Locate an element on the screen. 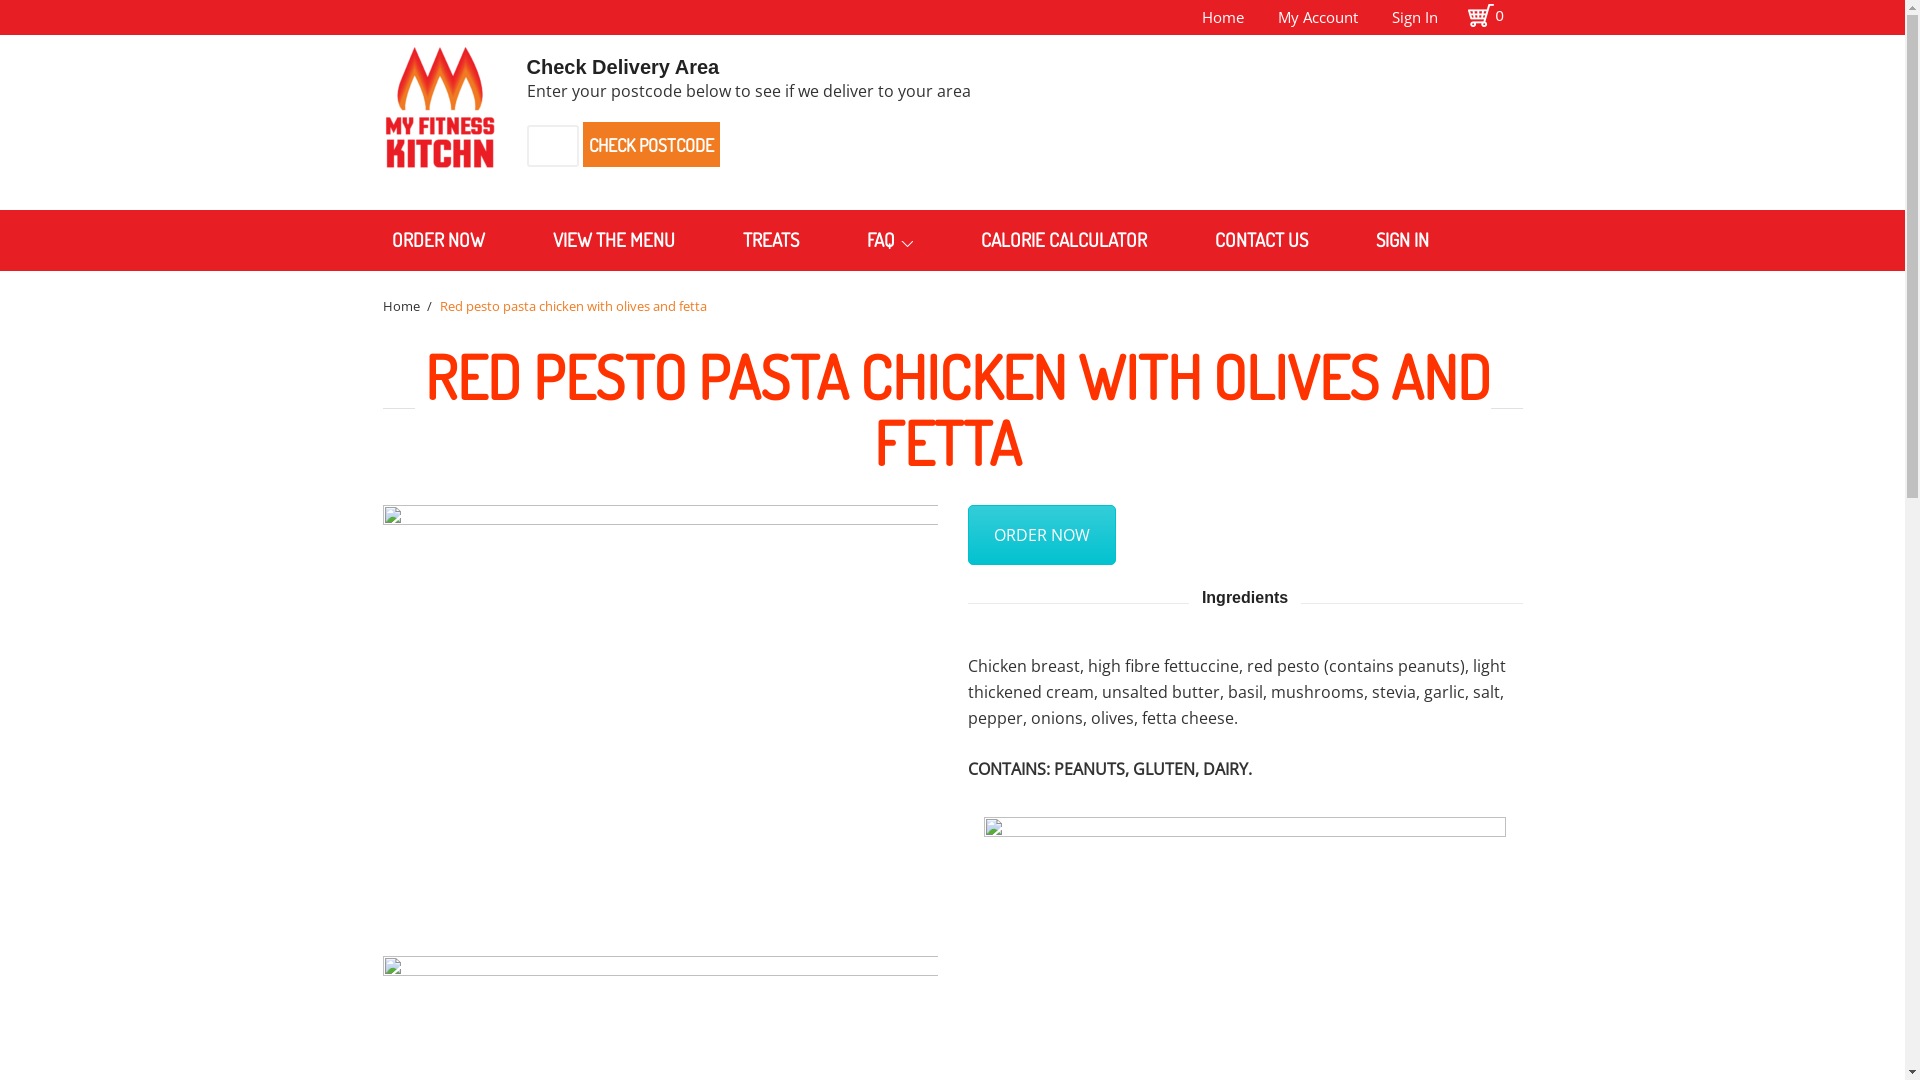  Sign In is located at coordinates (1415, 17).